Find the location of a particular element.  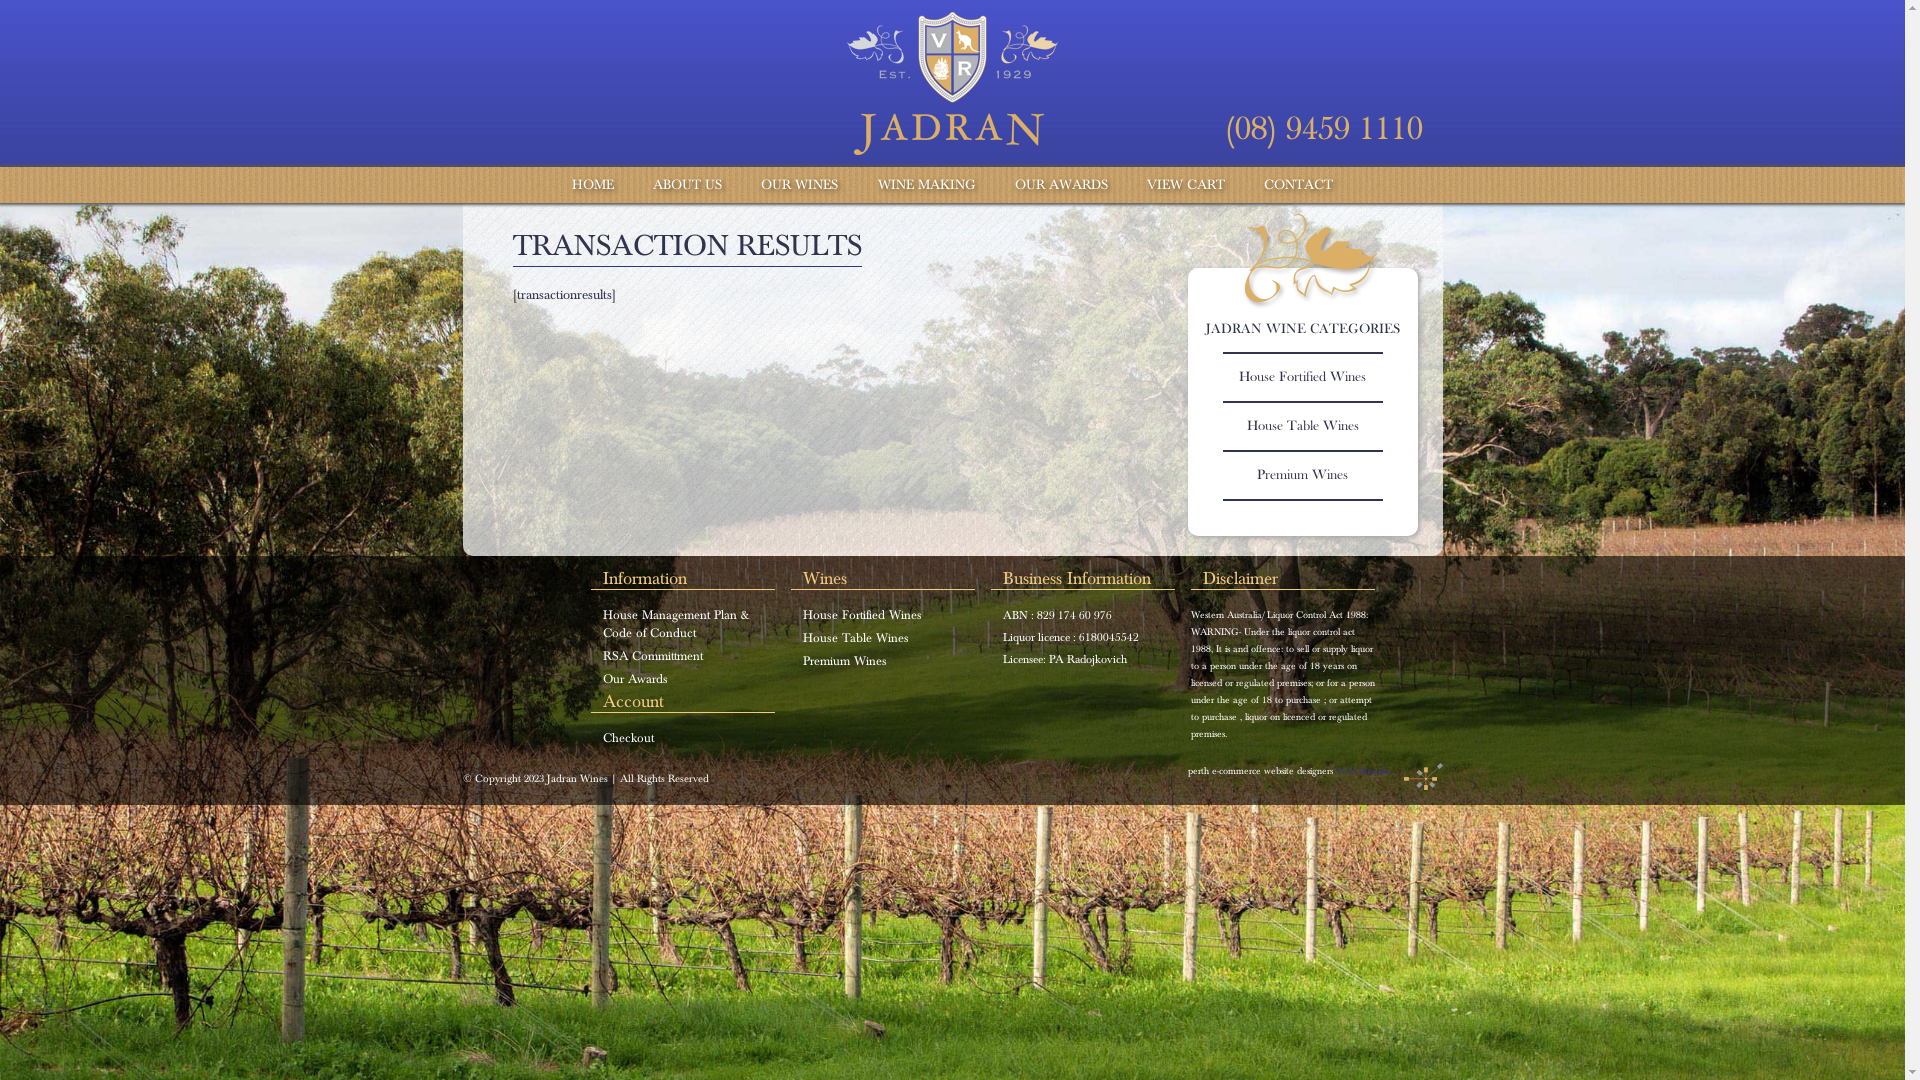

Premium Wines is located at coordinates (1302, 476).